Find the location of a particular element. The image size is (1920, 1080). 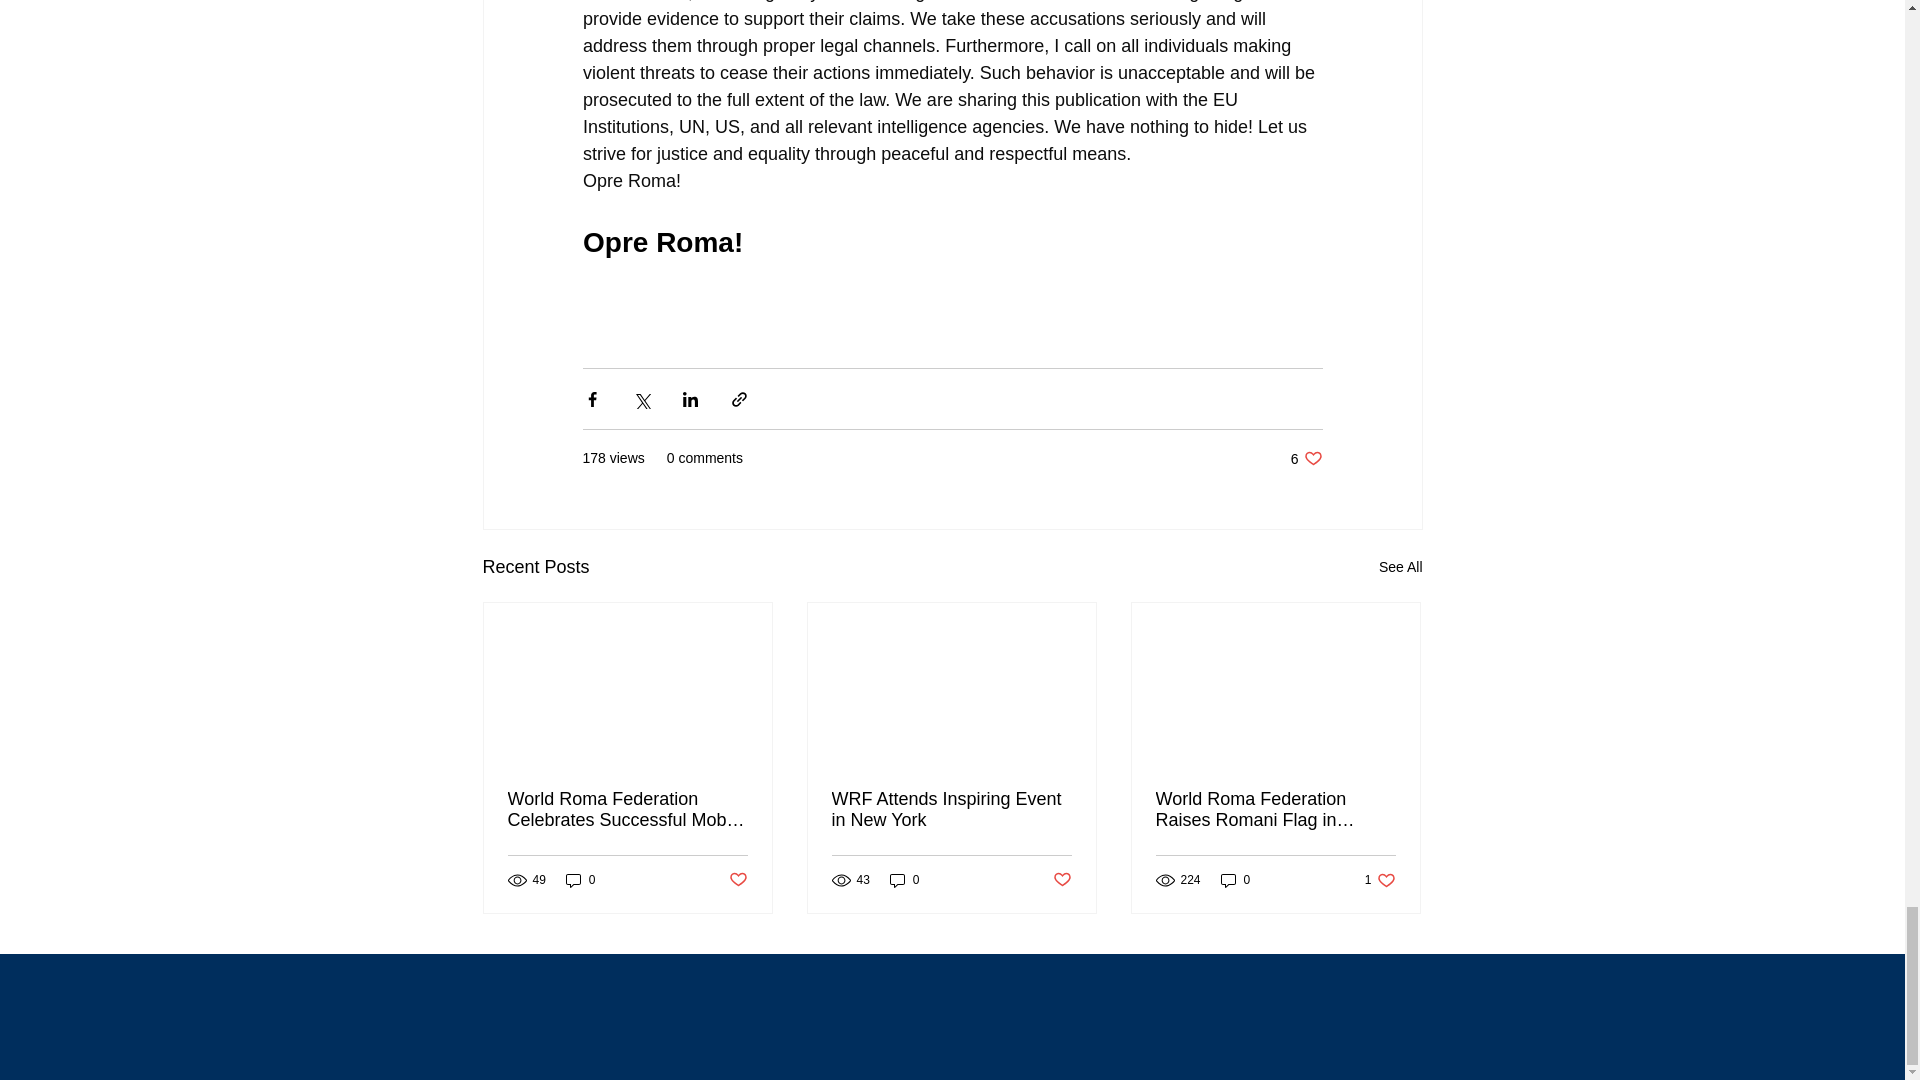

WRF Attends Inspiring Event in New York is located at coordinates (1400, 567).